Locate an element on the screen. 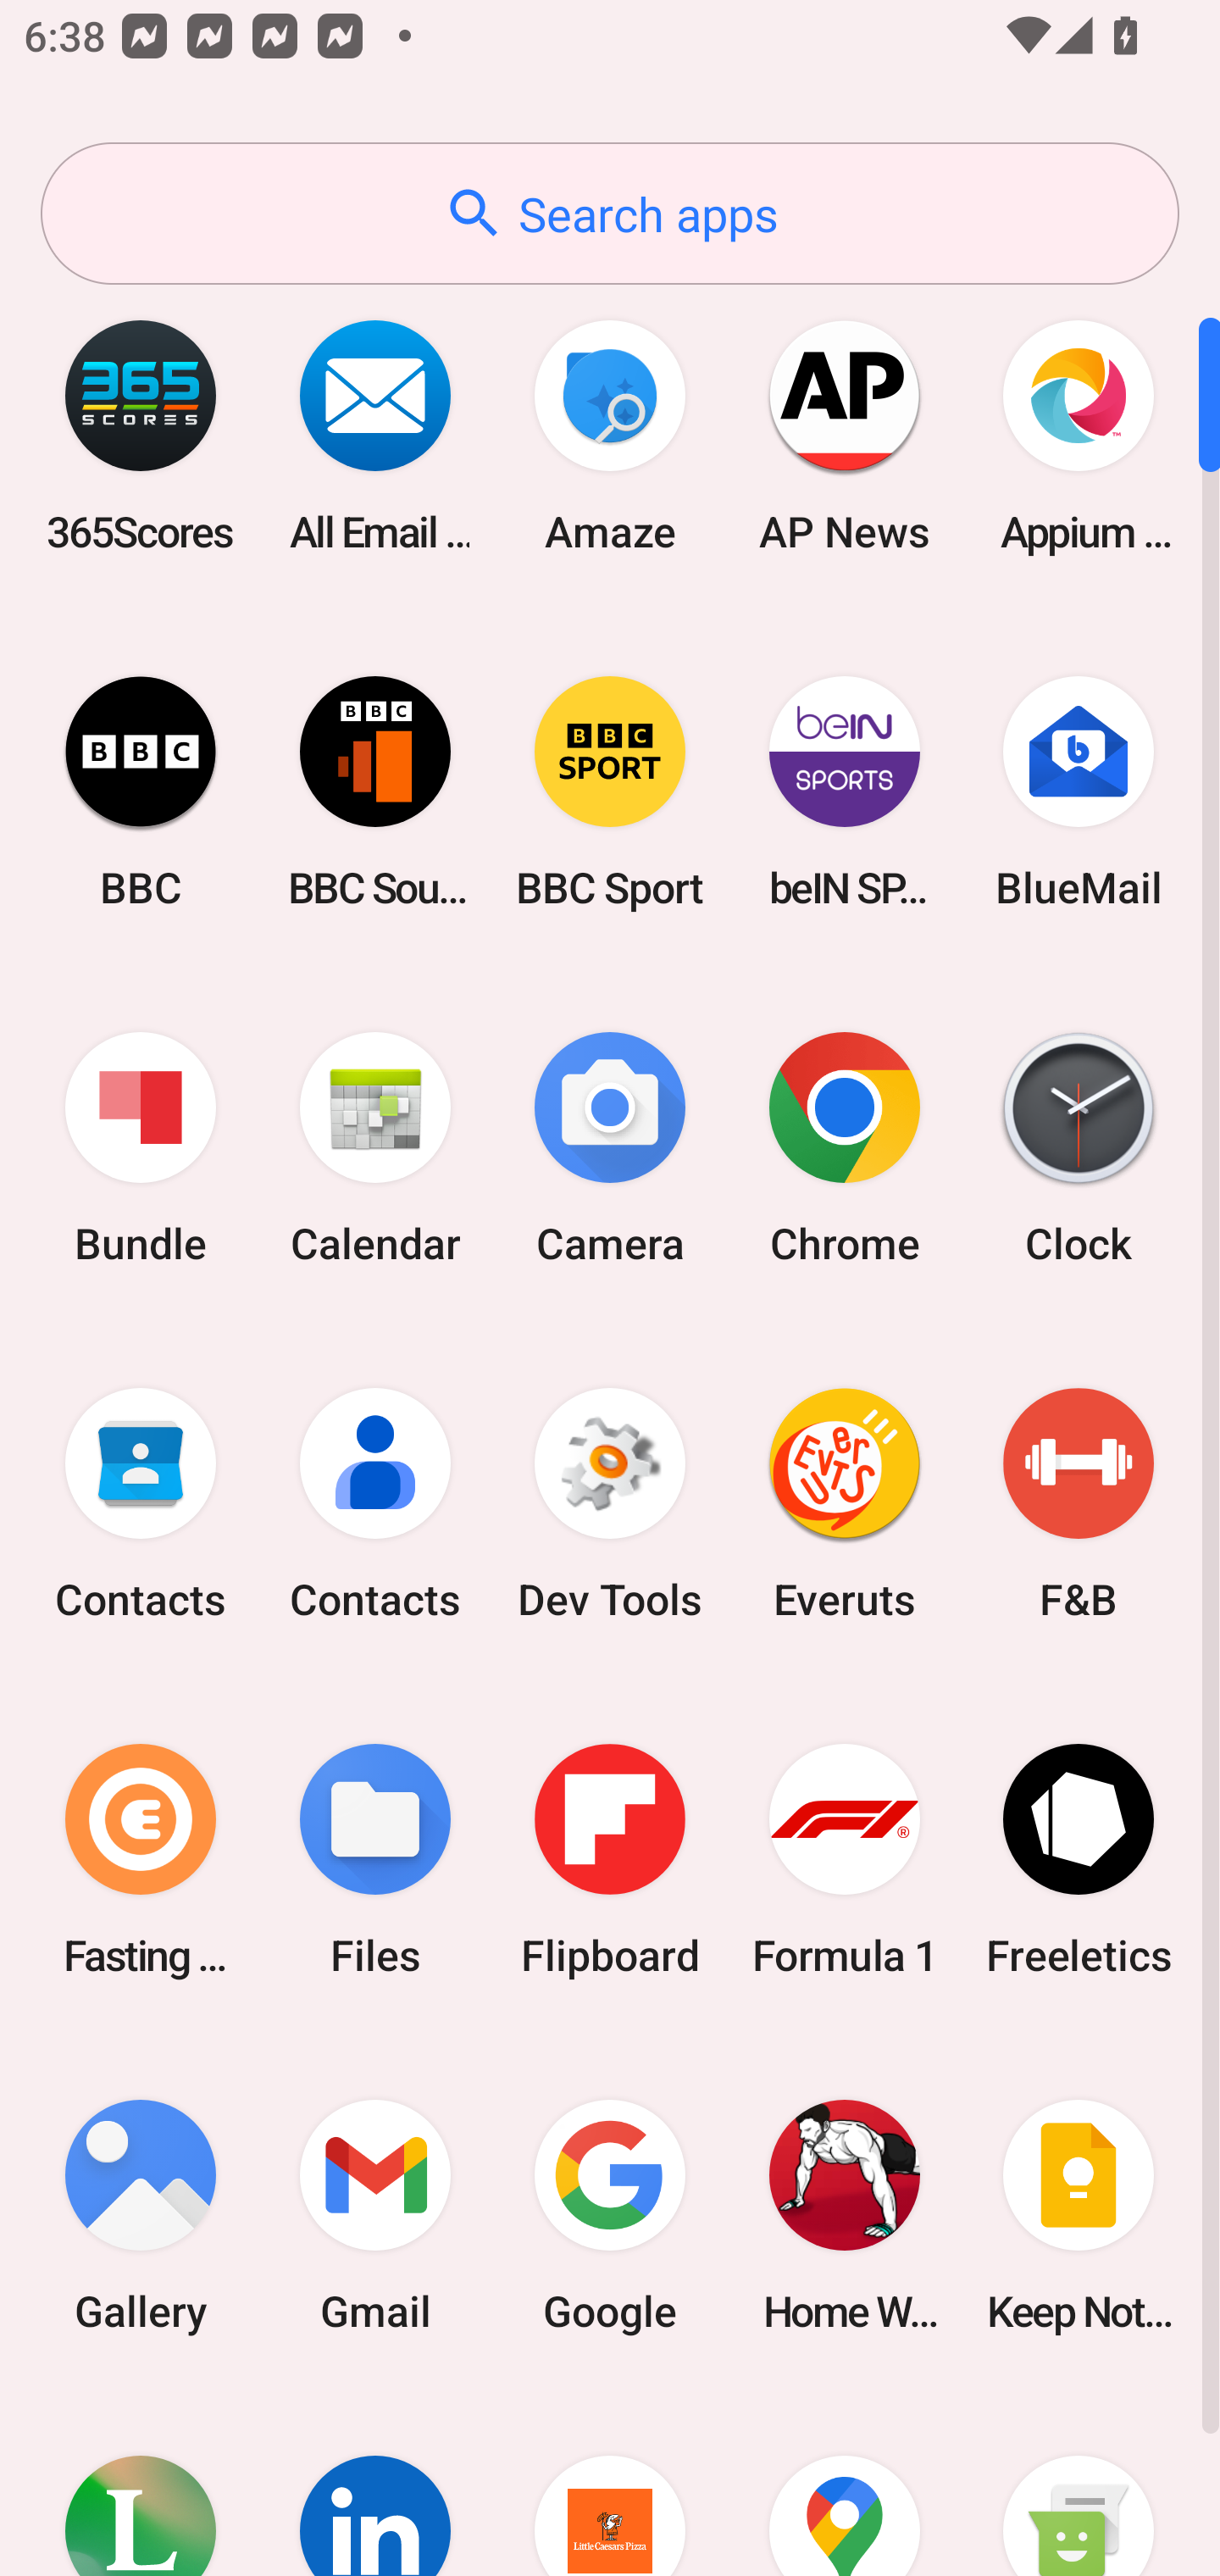 The height and width of the screenshot is (2576, 1220). Flipboard is located at coordinates (610, 1859).